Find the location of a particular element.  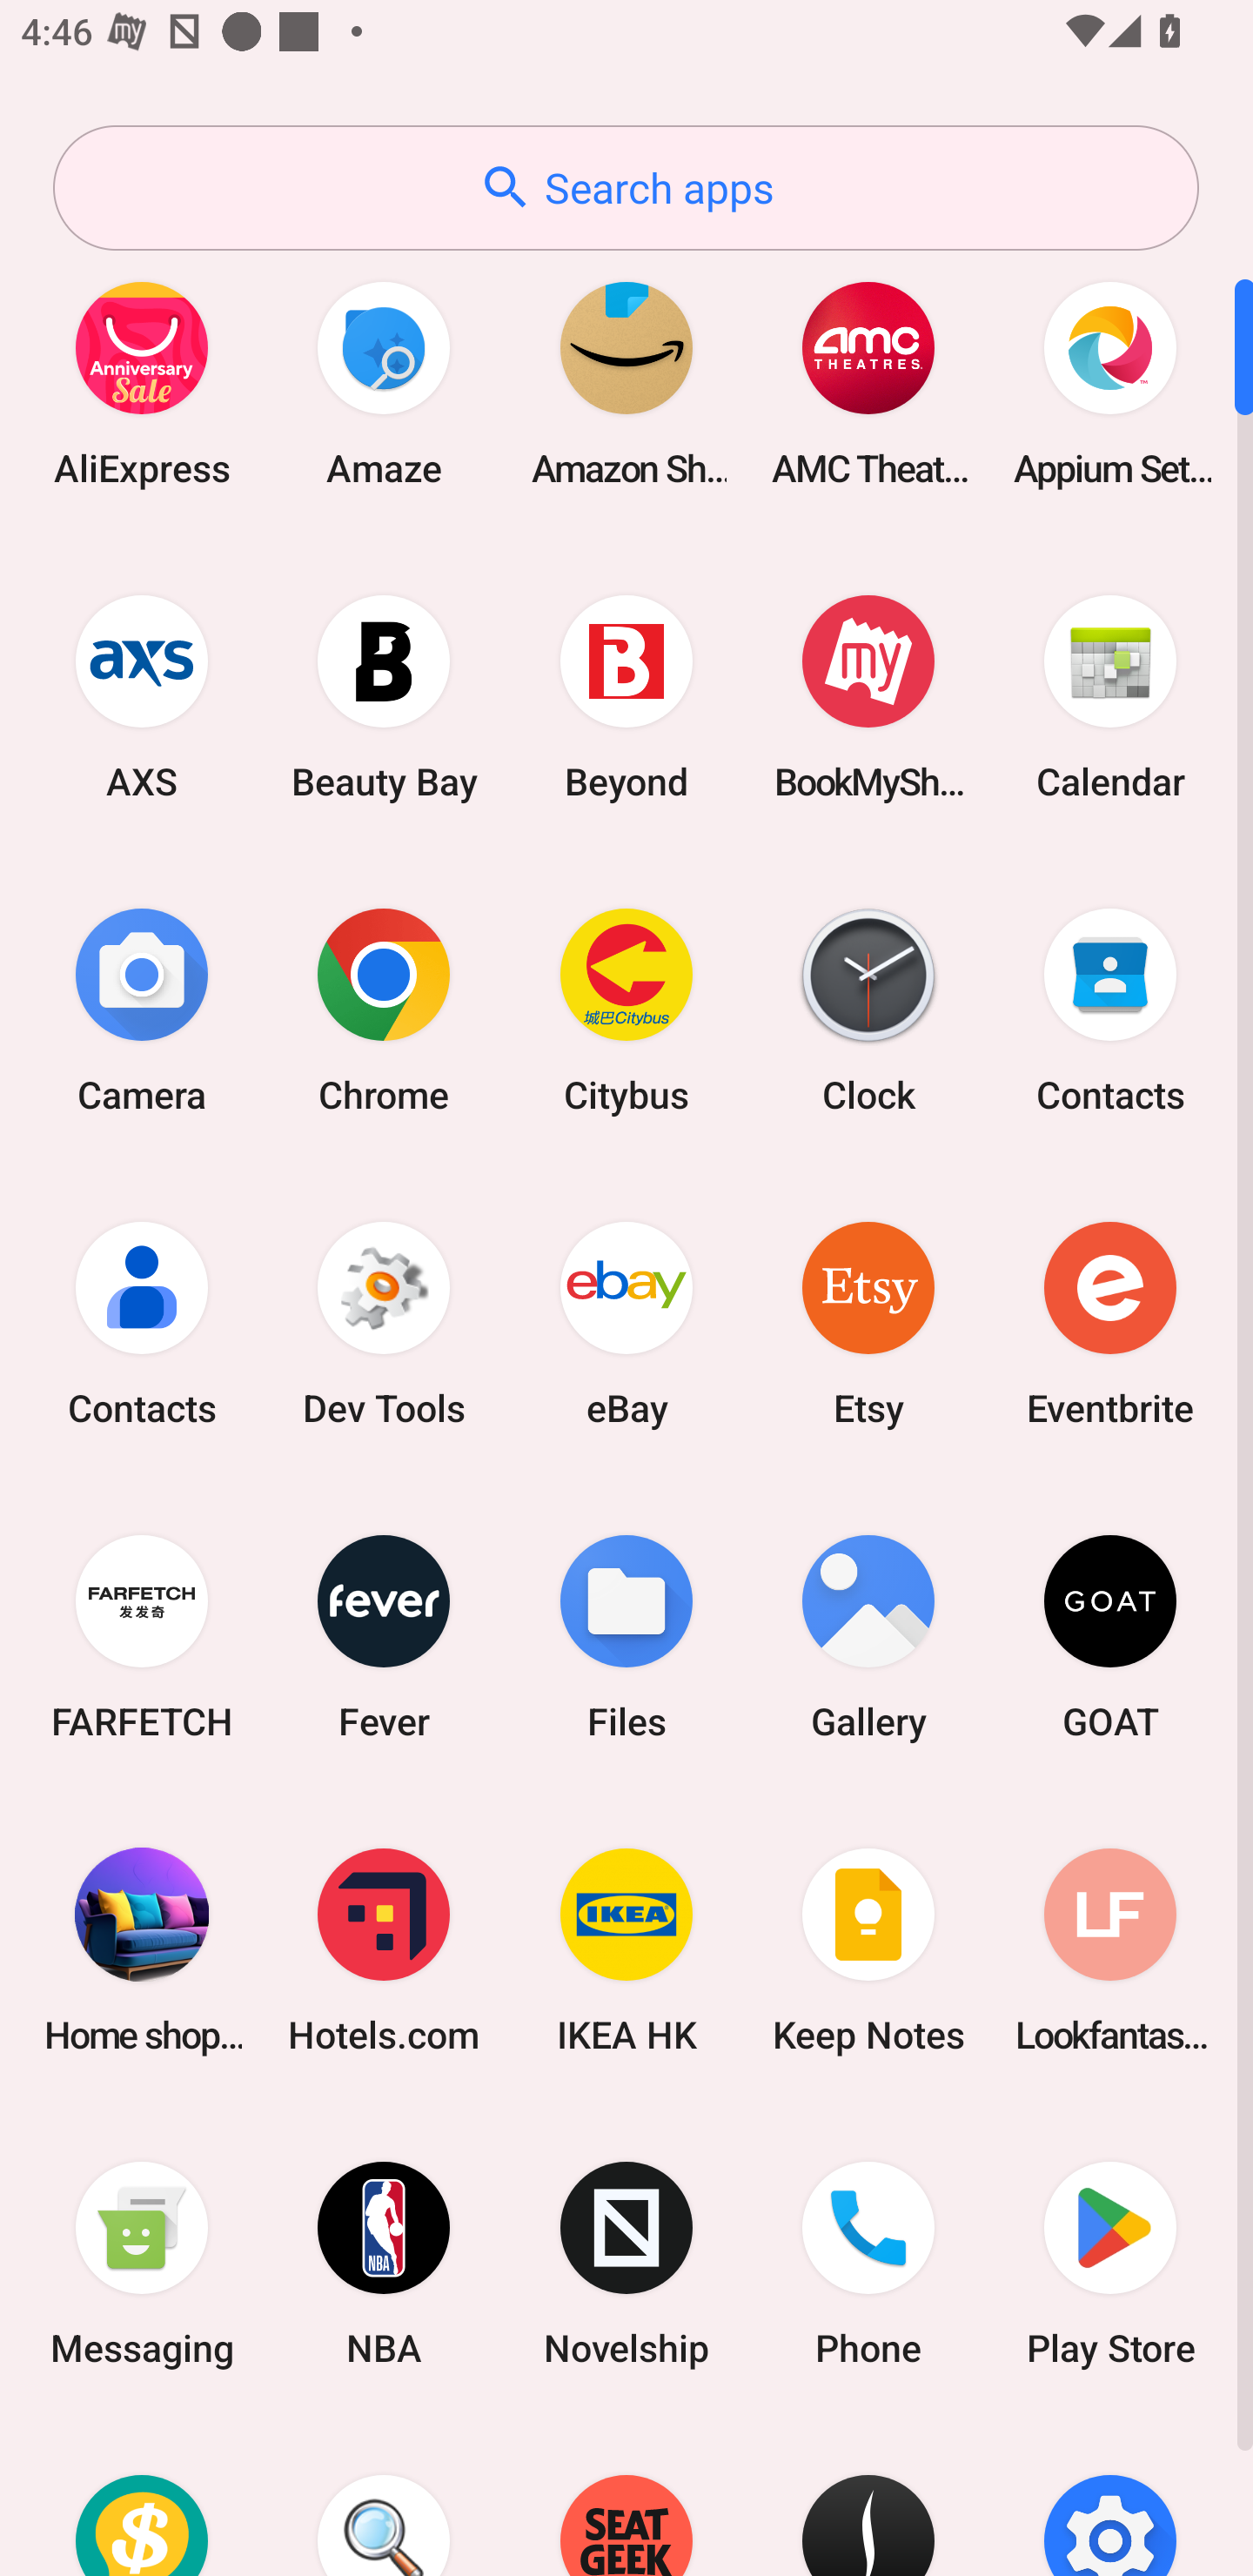

Fever is located at coordinates (384, 1636).